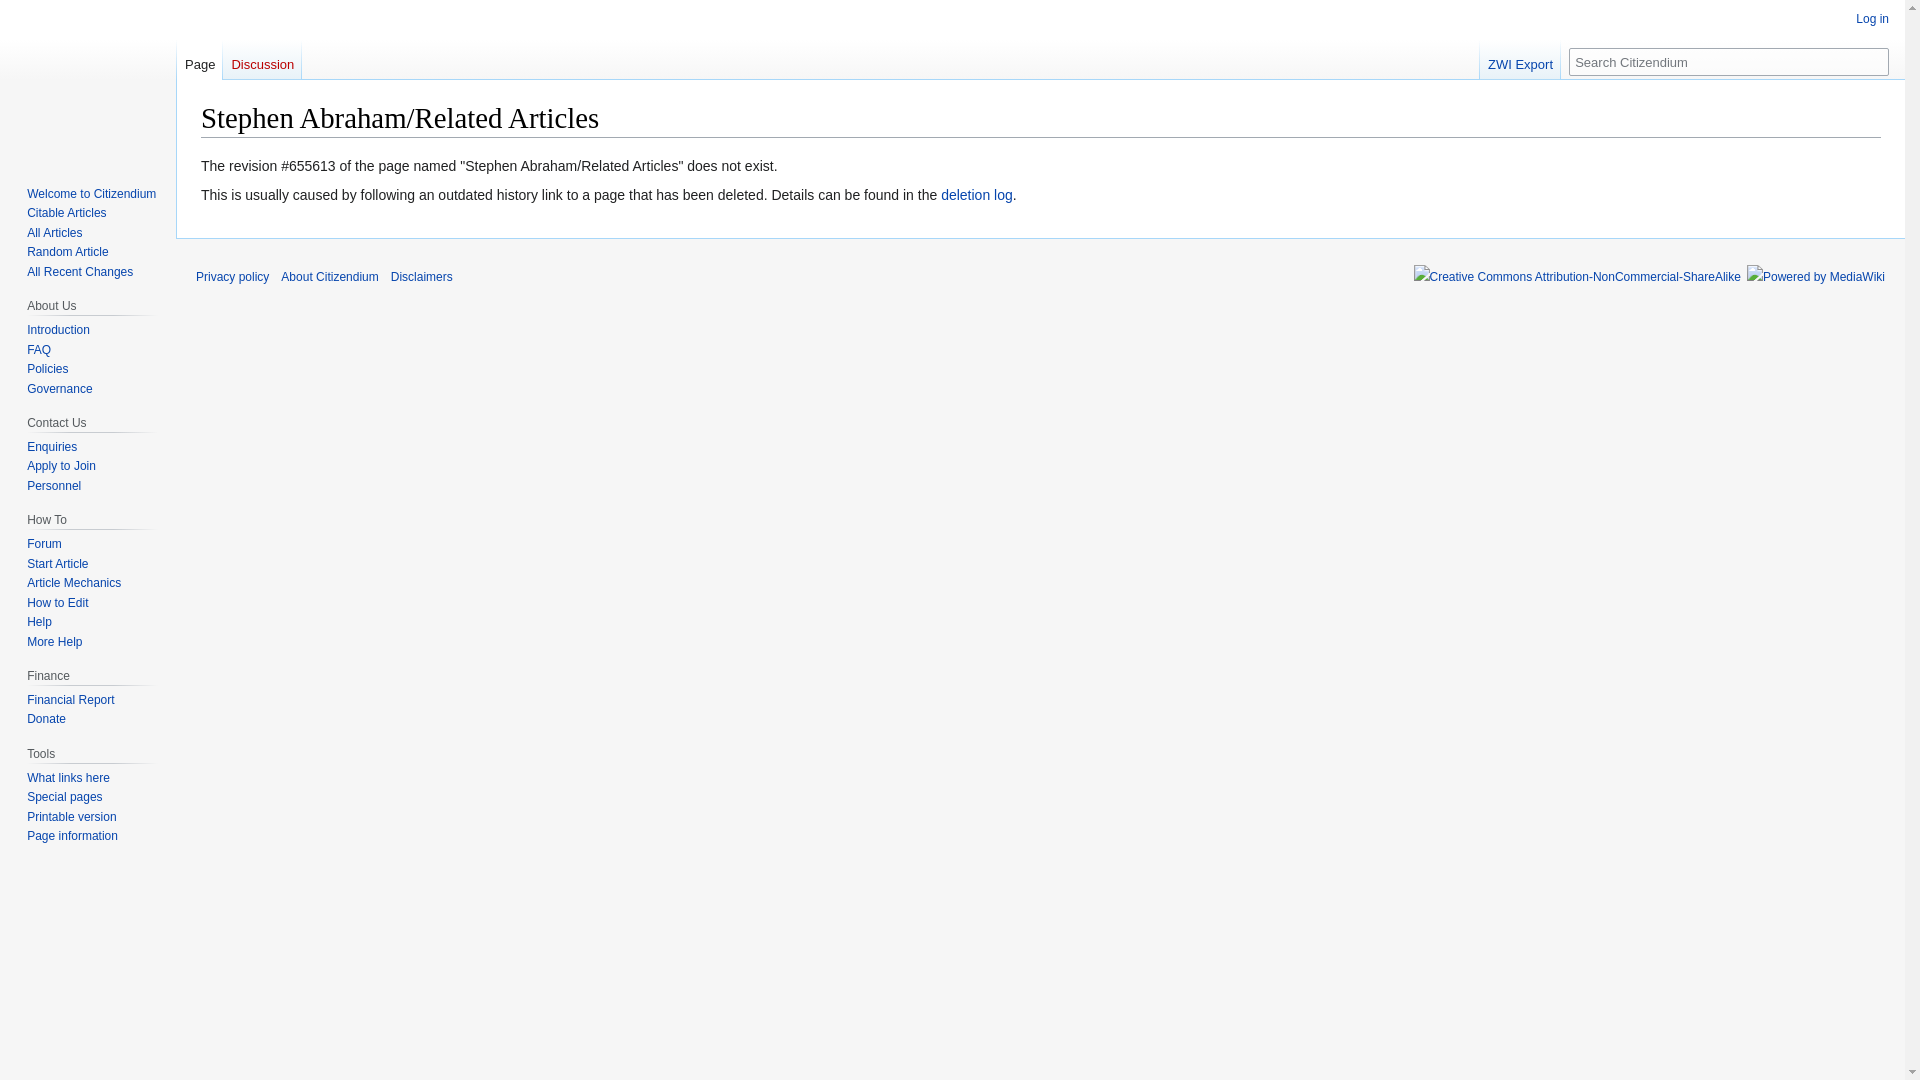 The height and width of the screenshot is (1080, 1920). What do you see at coordinates (199, 59) in the screenshot?
I see `Page` at bounding box center [199, 59].